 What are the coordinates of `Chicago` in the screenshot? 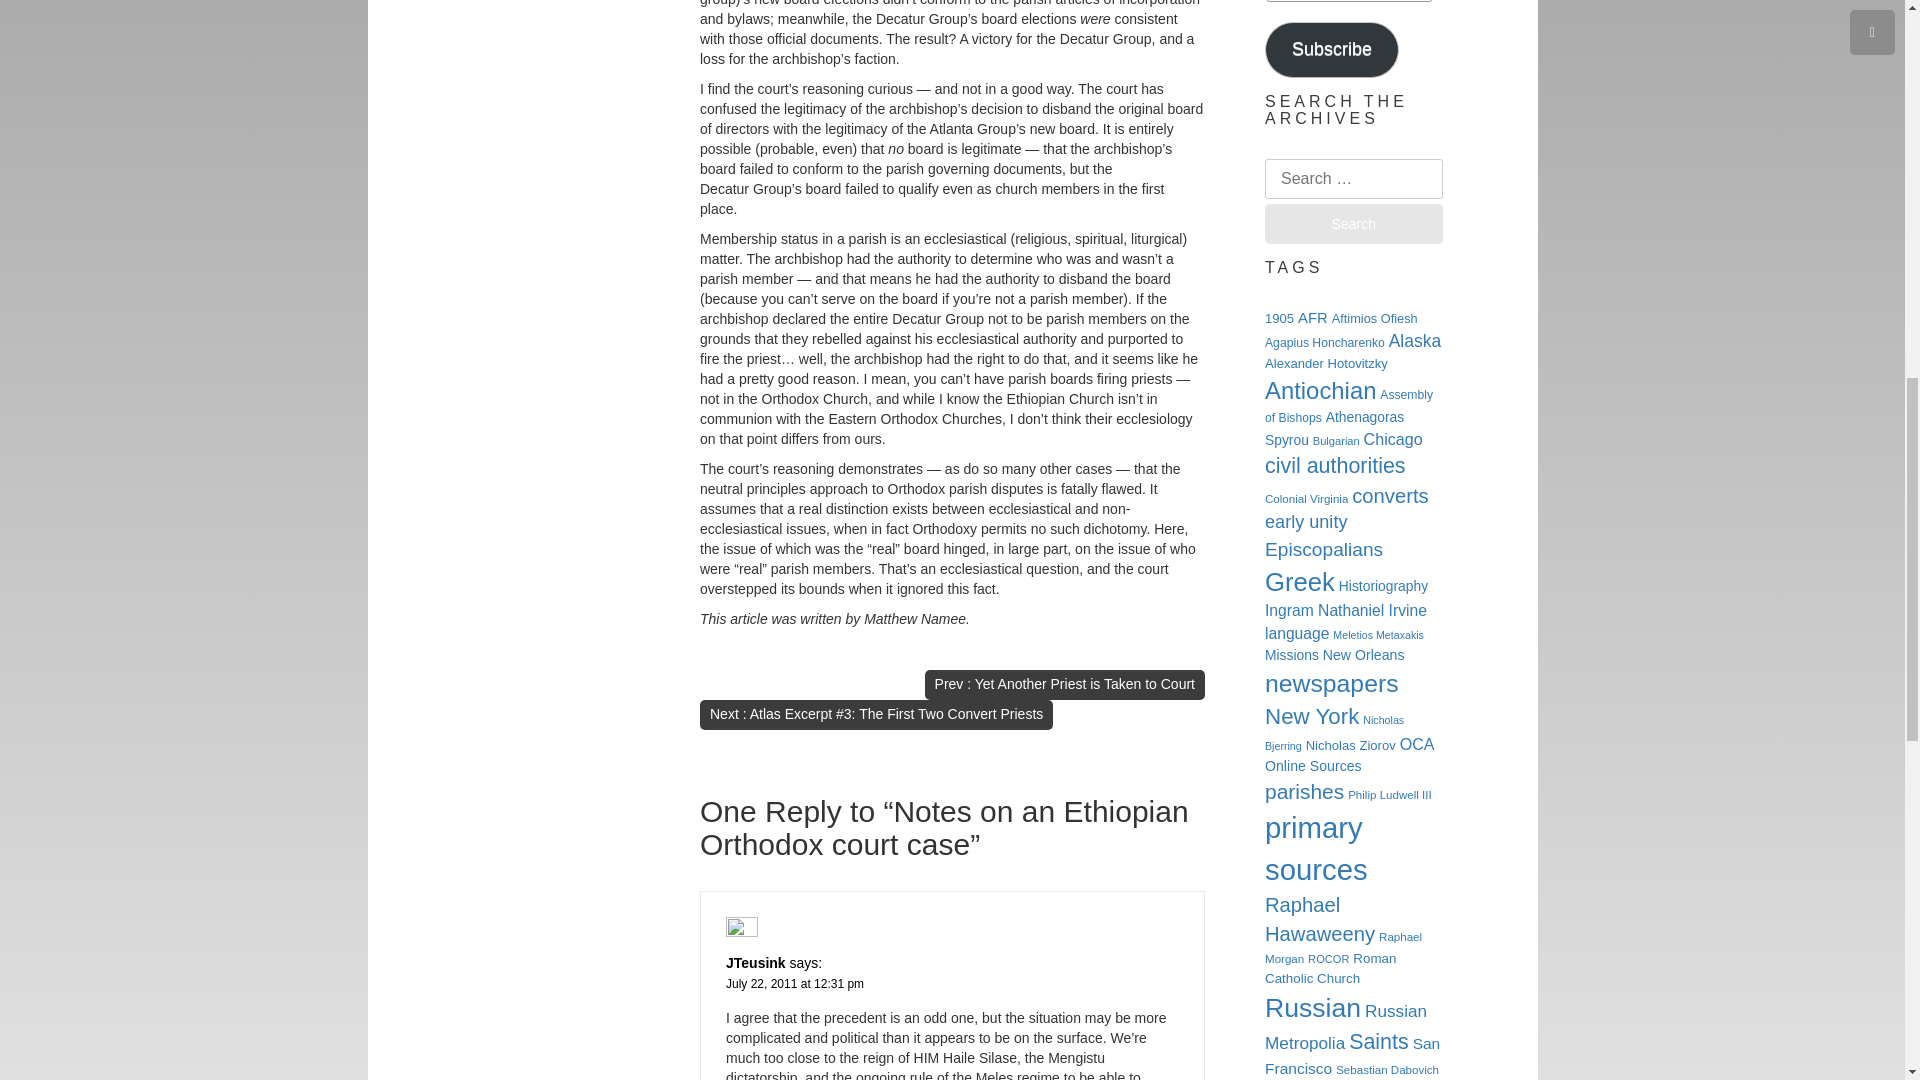 It's located at (1392, 438).